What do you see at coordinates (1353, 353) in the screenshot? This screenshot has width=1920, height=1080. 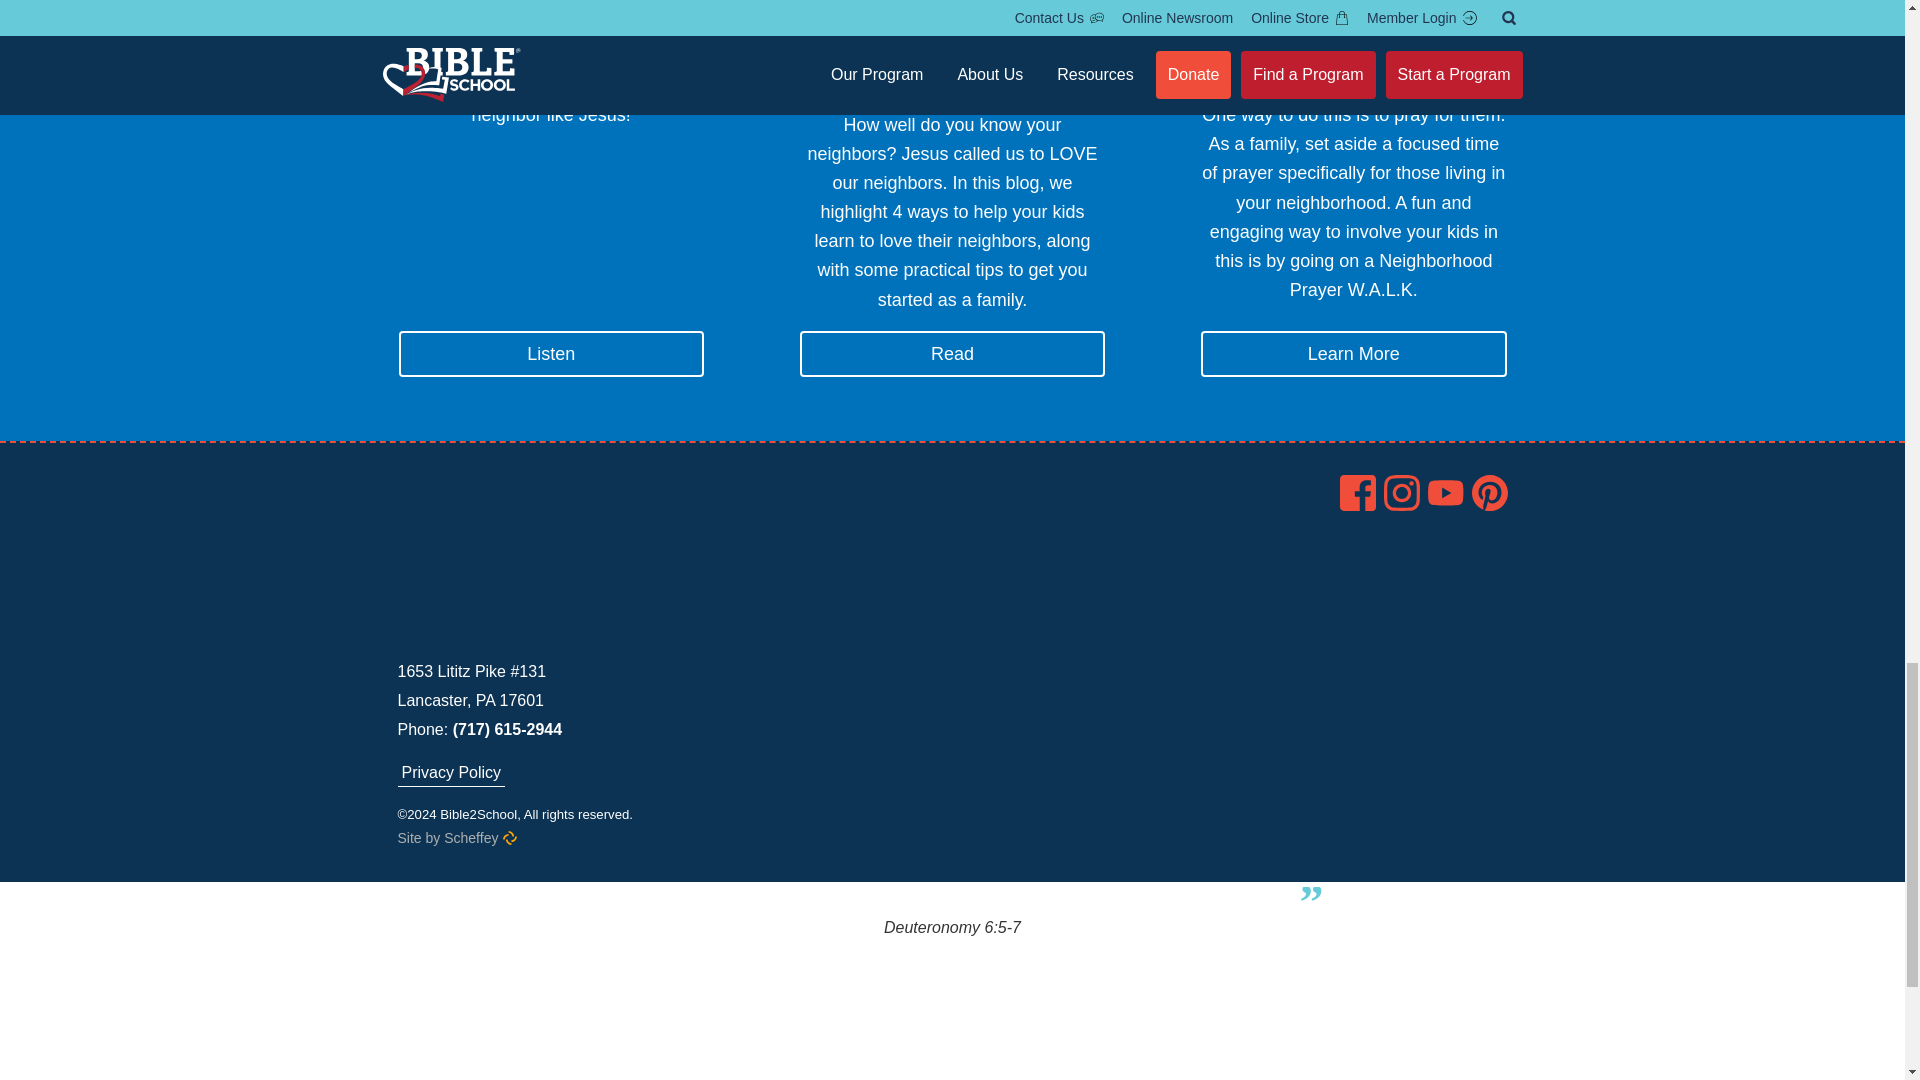 I see `Learn More` at bounding box center [1353, 353].